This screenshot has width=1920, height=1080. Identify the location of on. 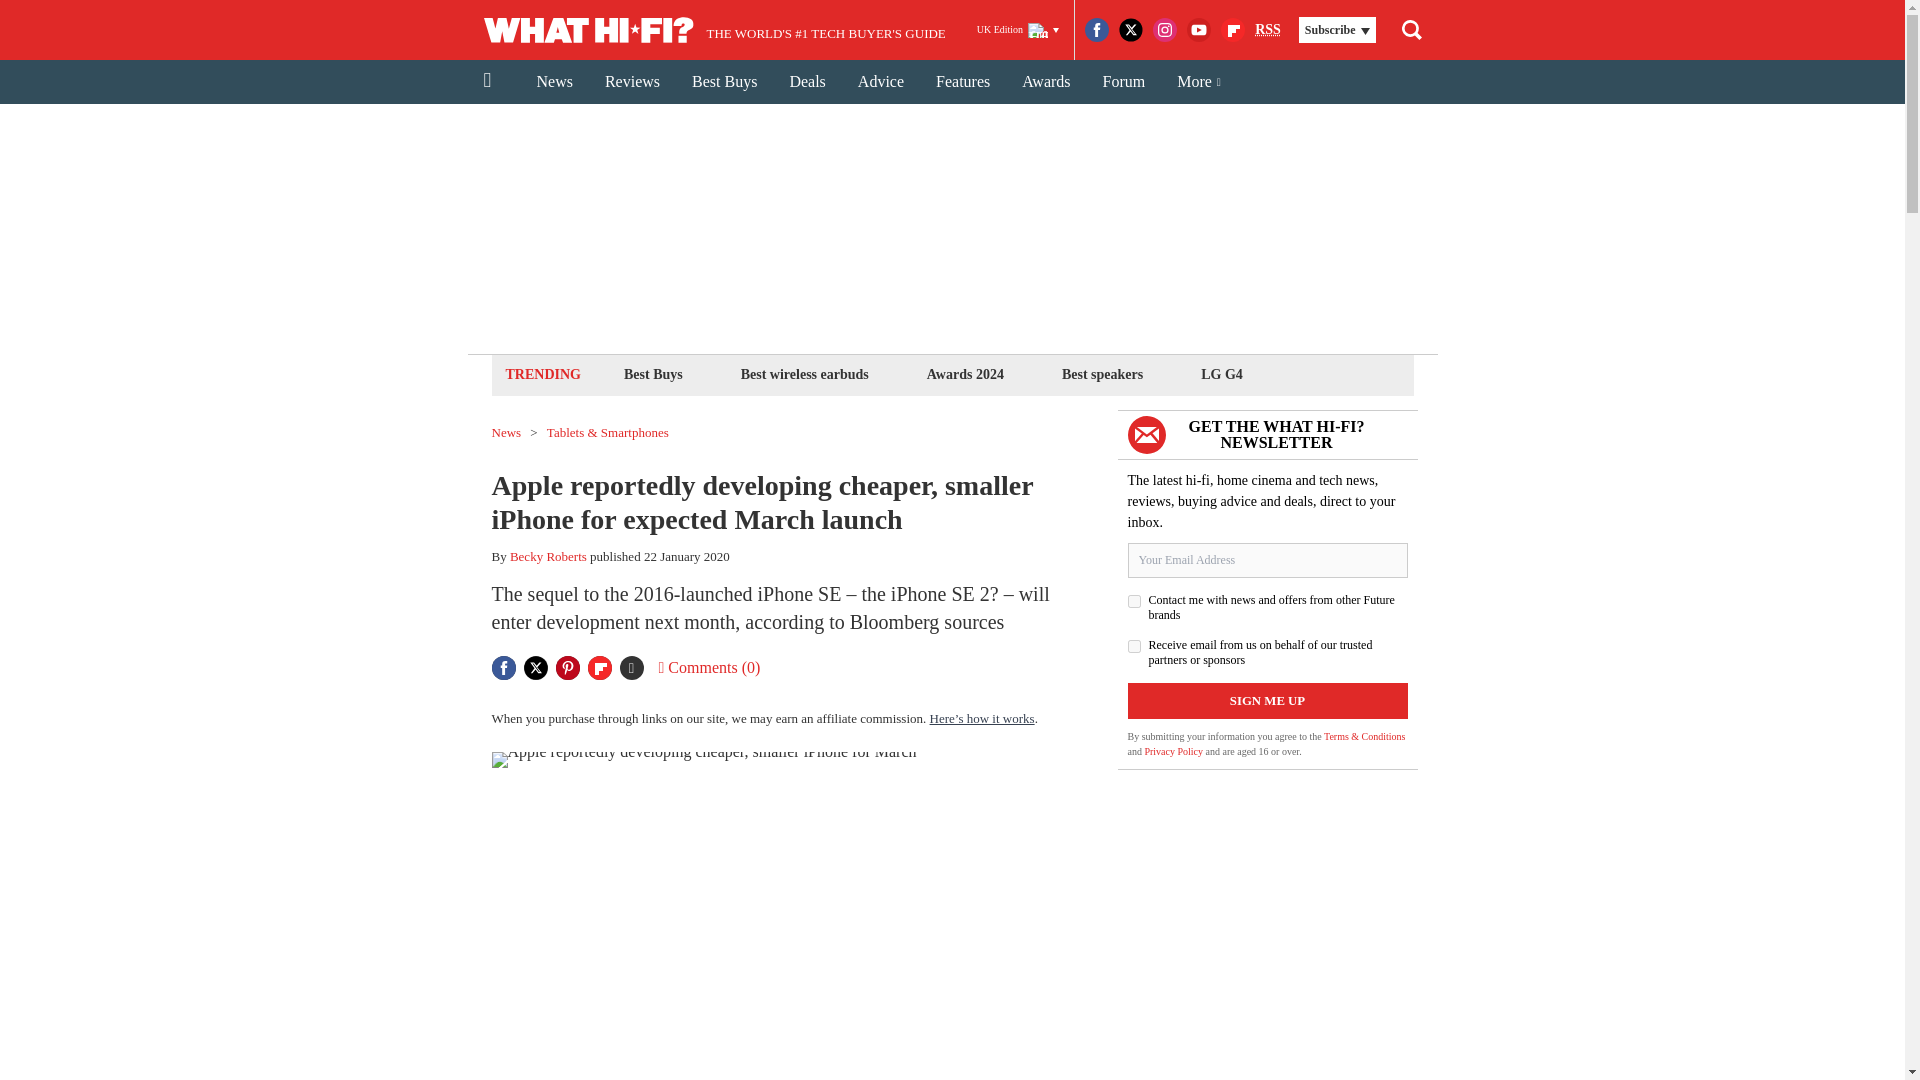
(1134, 602).